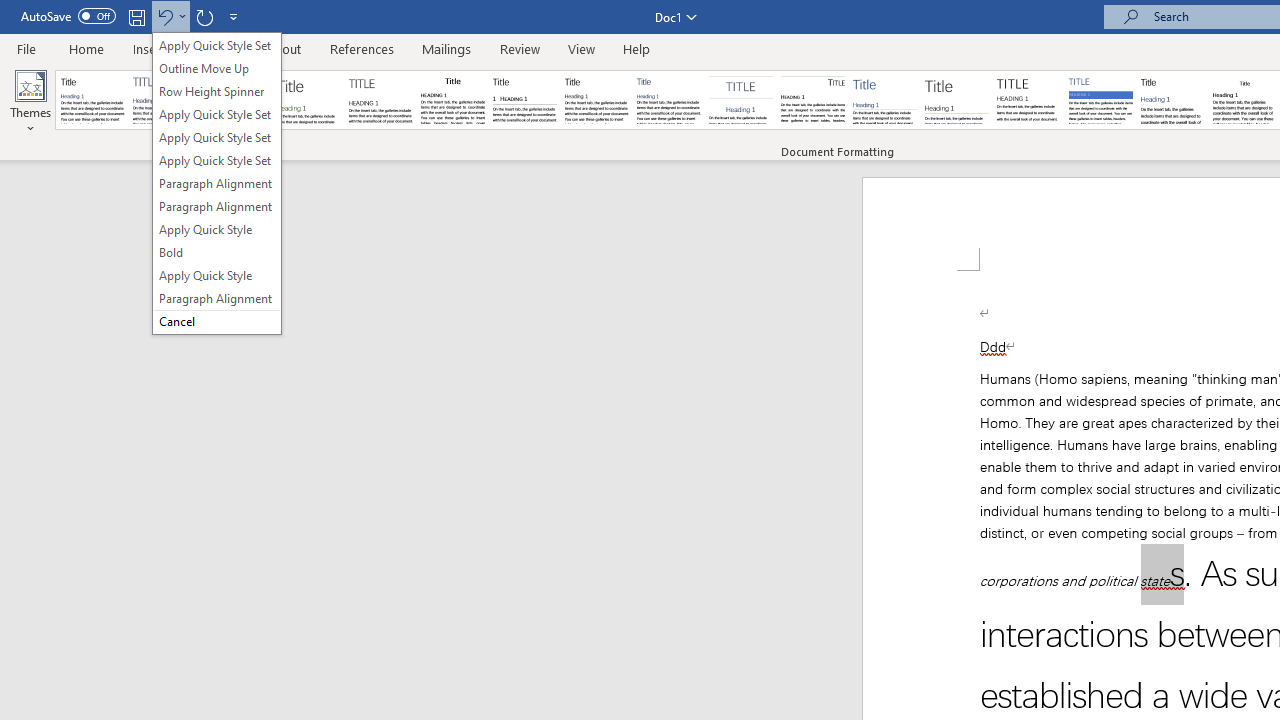 This screenshot has width=1280, height=720. I want to click on Themes, so click(30, 102).